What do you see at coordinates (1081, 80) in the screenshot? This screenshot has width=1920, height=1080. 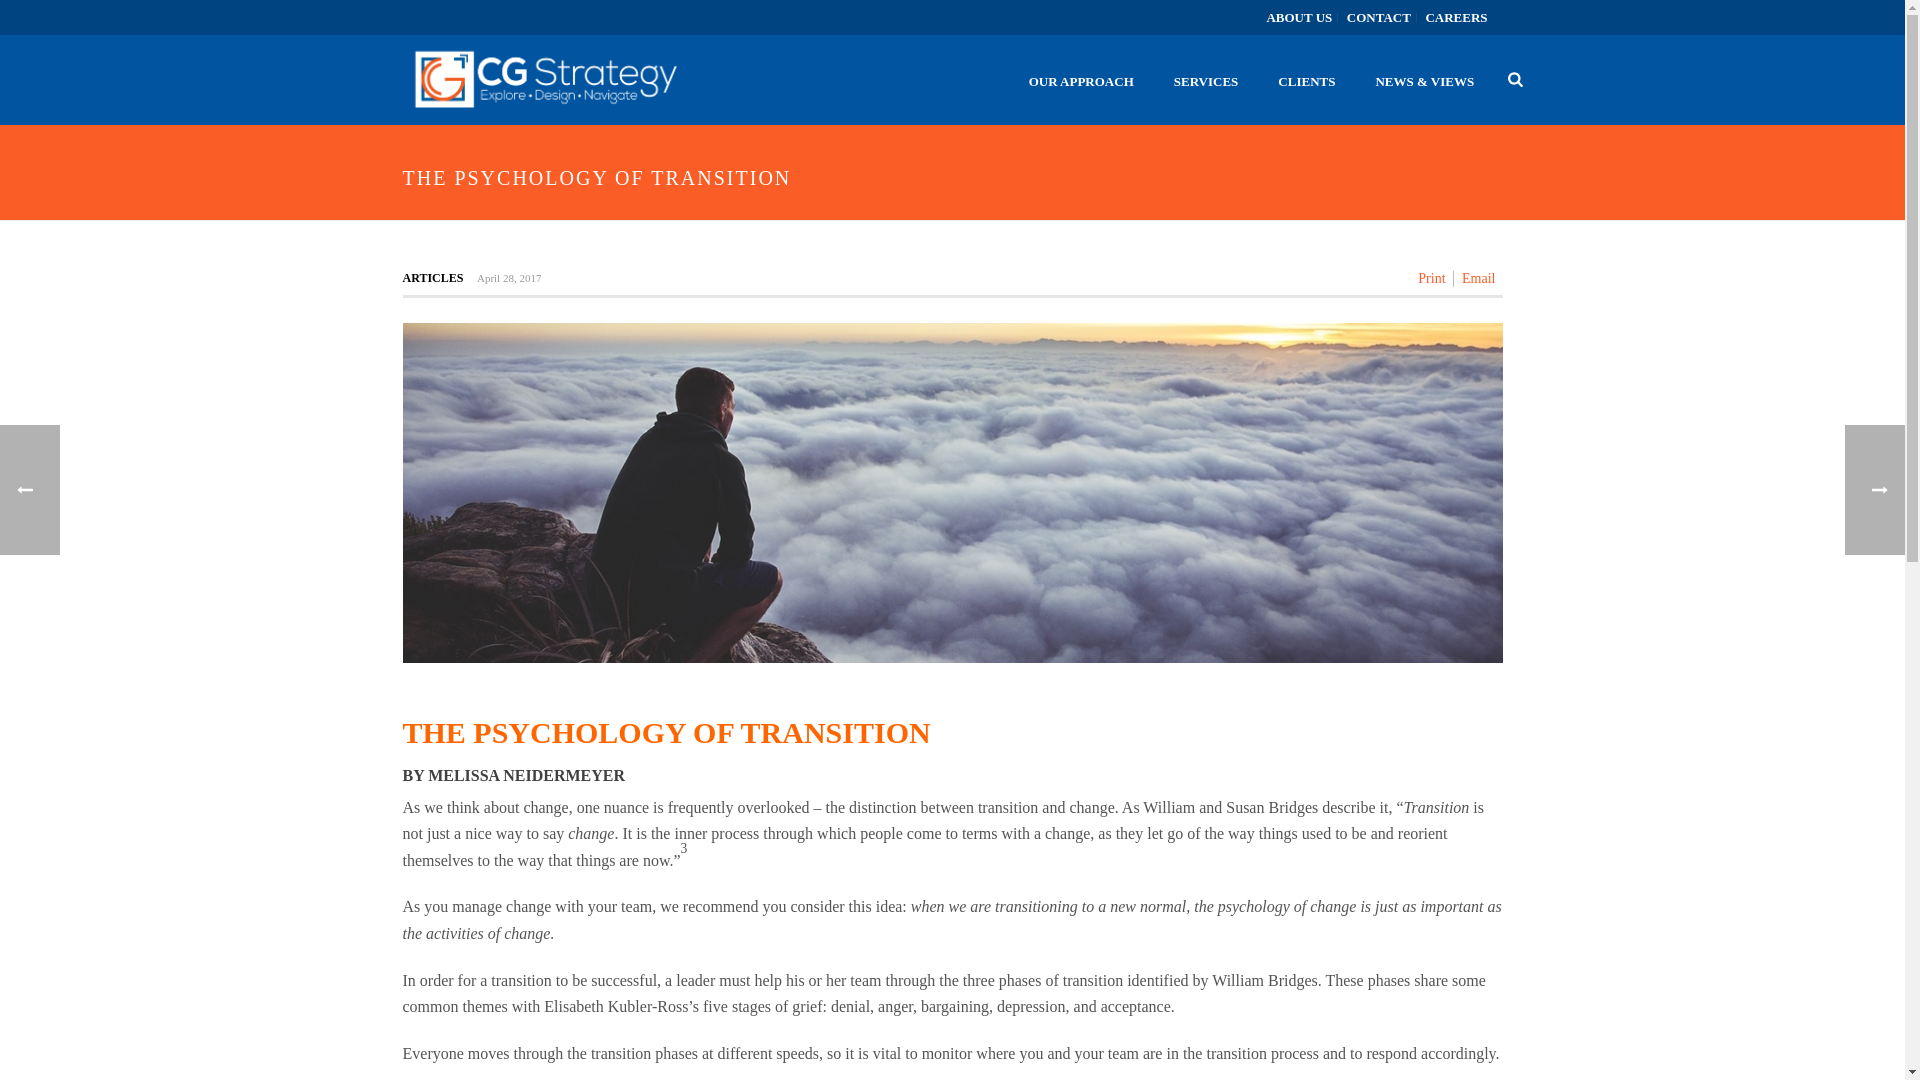 I see `OUR APPROACH` at bounding box center [1081, 80].